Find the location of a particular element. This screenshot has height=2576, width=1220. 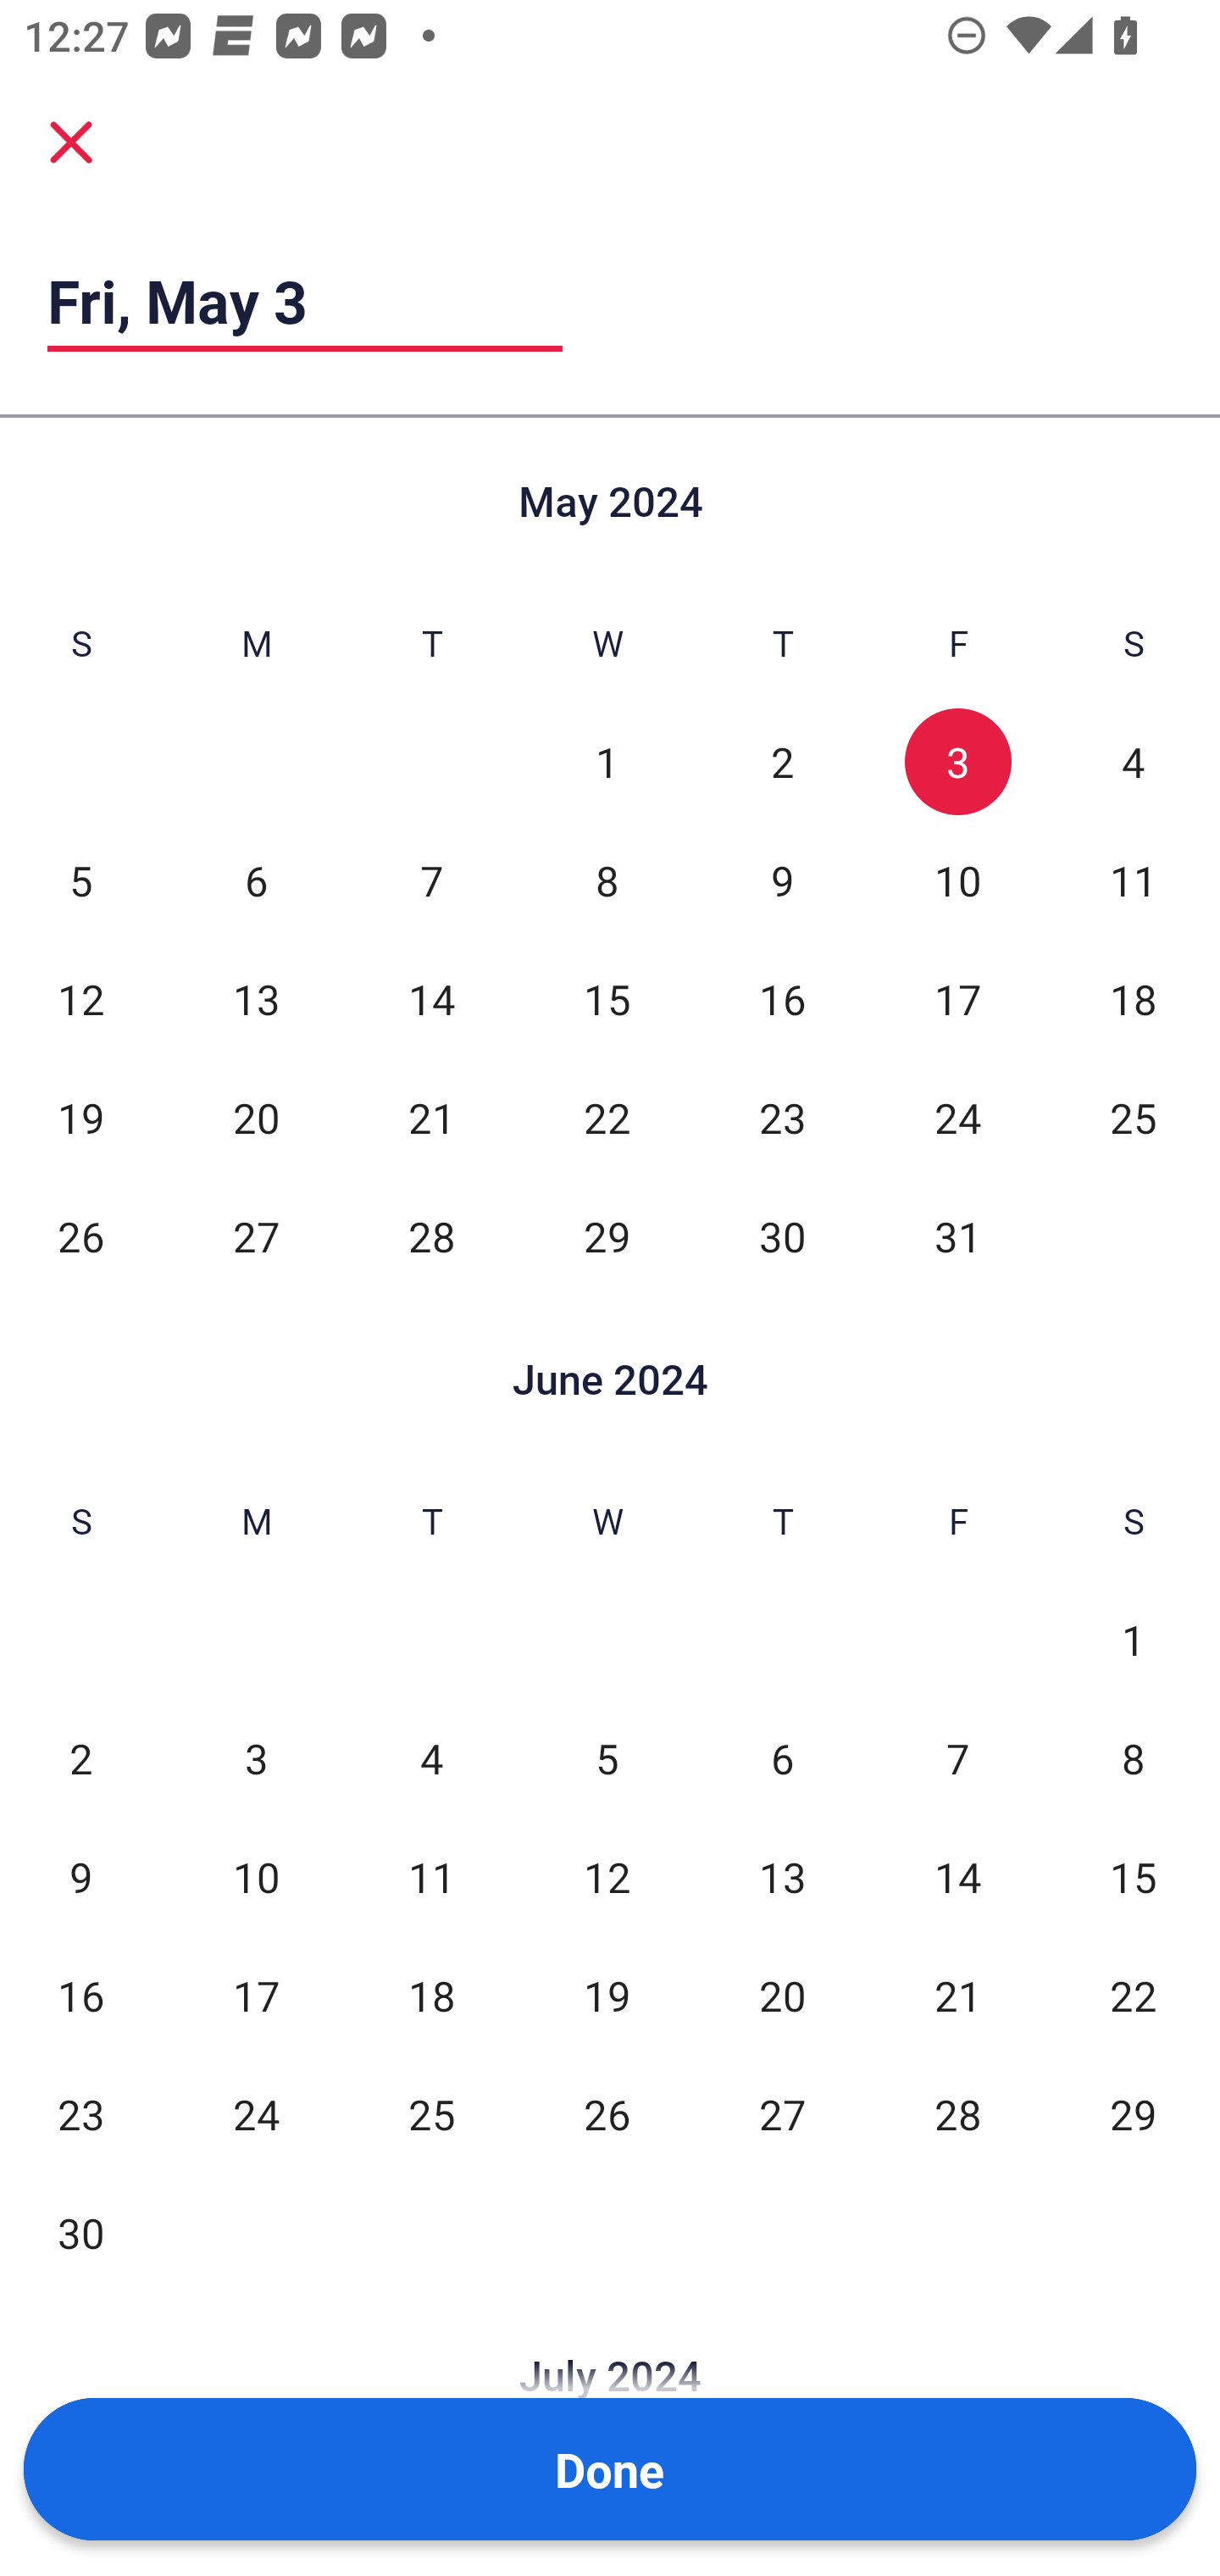

5 Wed, Jun 5, Not Selected is located at coordinates (607, 1759).